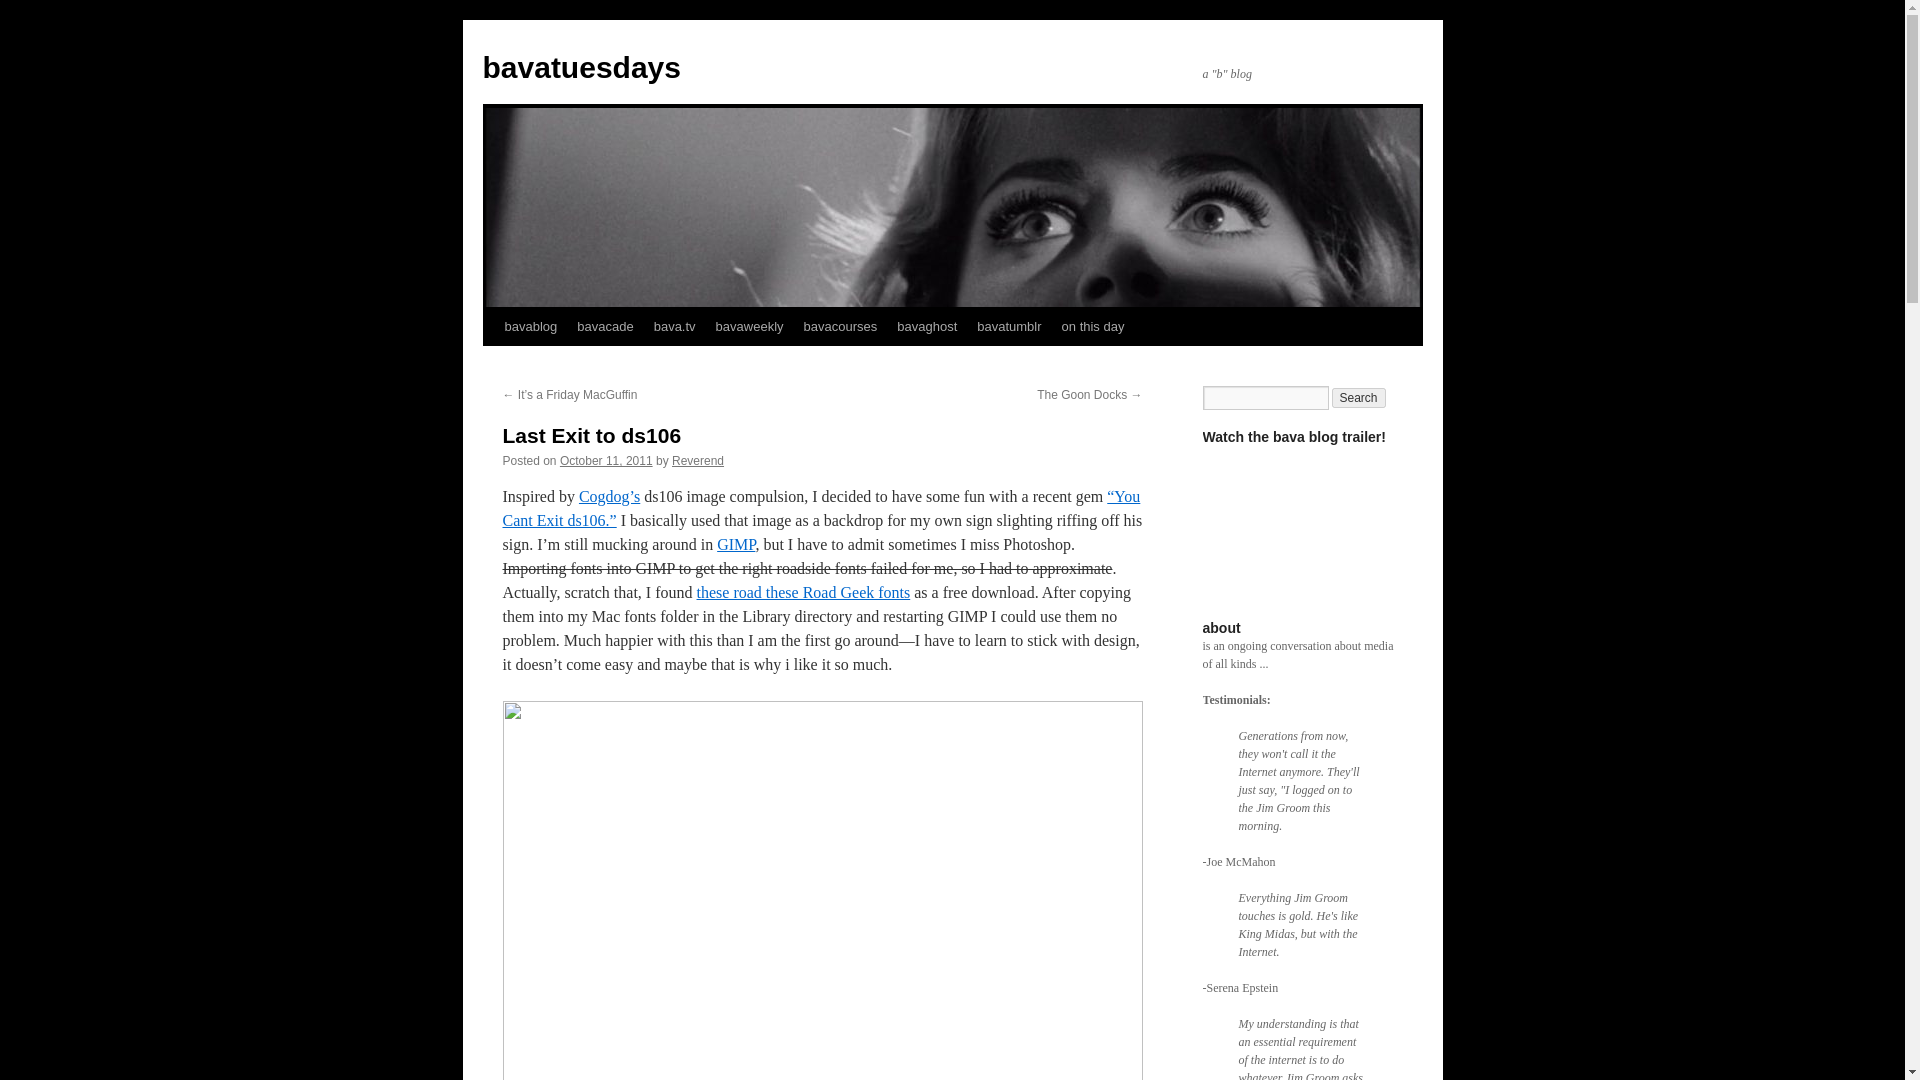  Describe the element at coordinates (580, 67) in the screenshot. I see `bavatuesdays` at that location.